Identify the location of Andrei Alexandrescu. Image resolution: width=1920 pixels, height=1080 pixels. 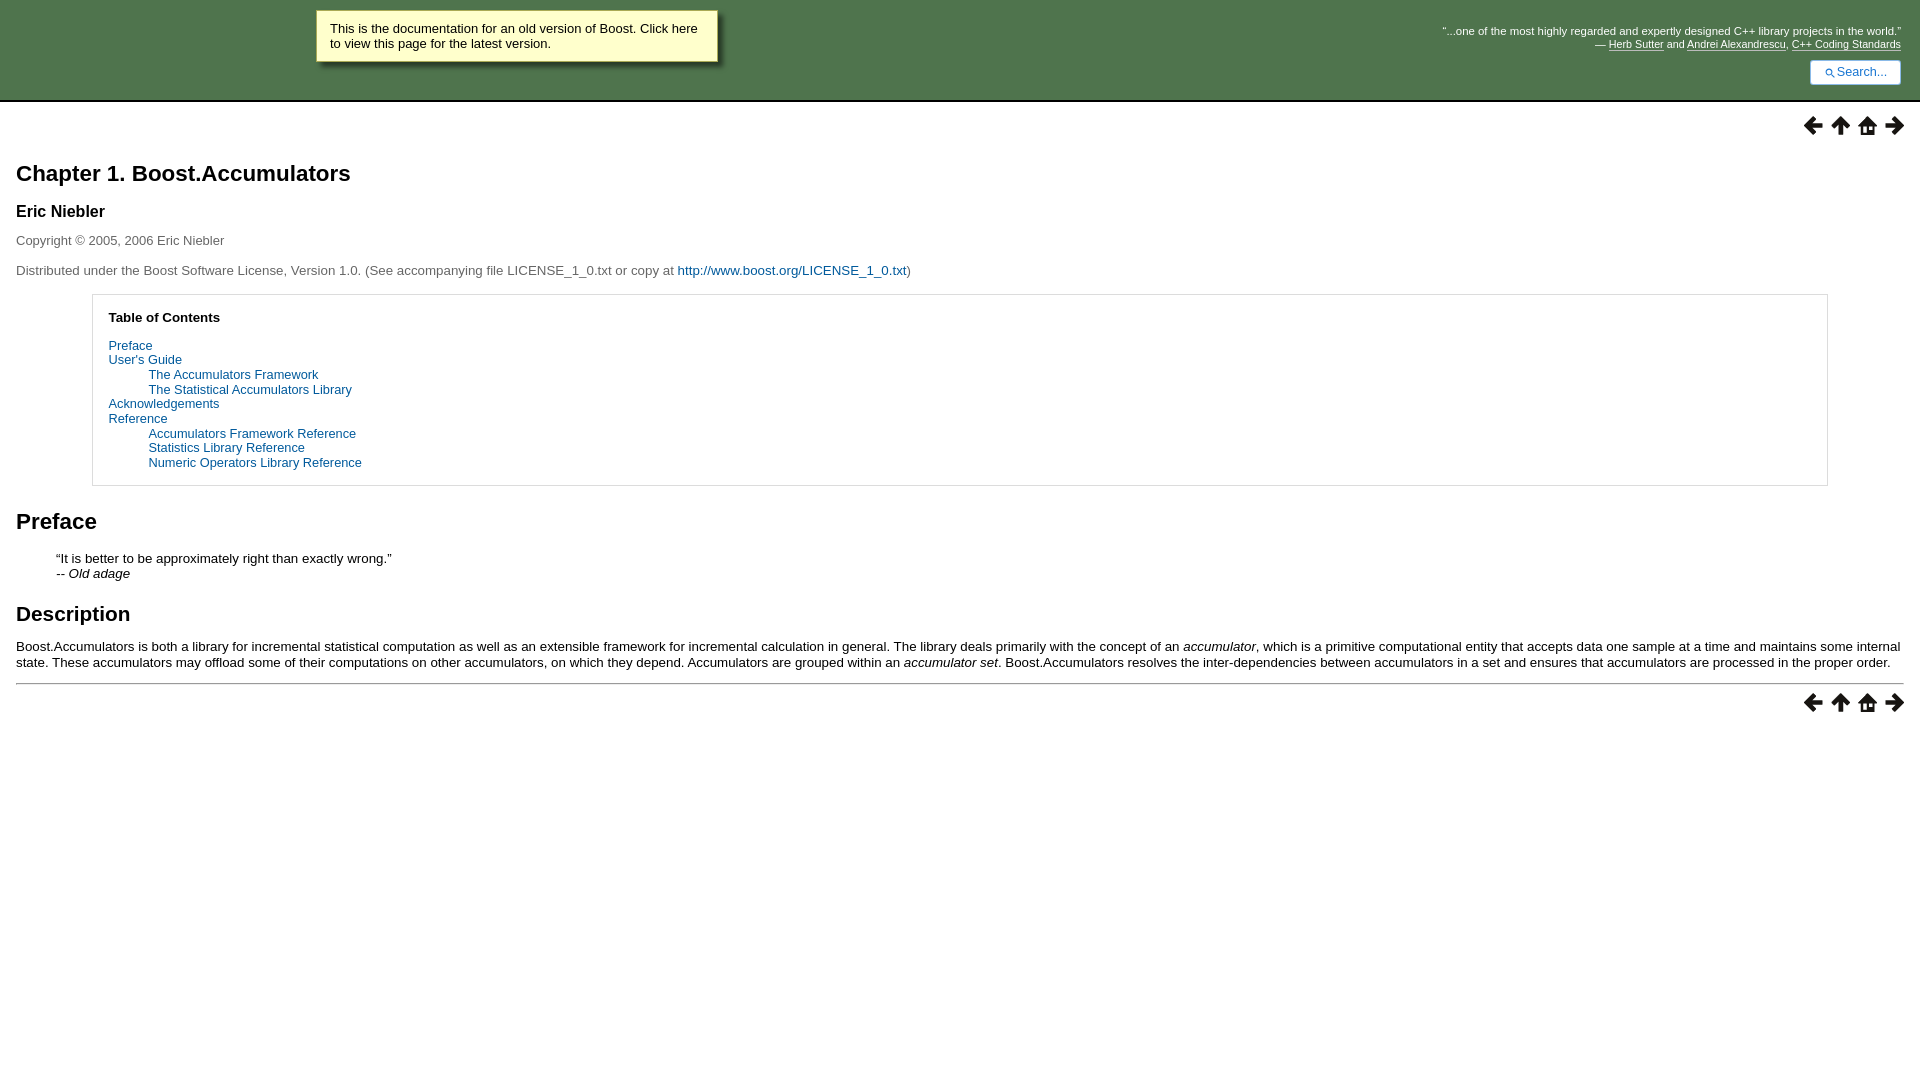
(1736, 44).